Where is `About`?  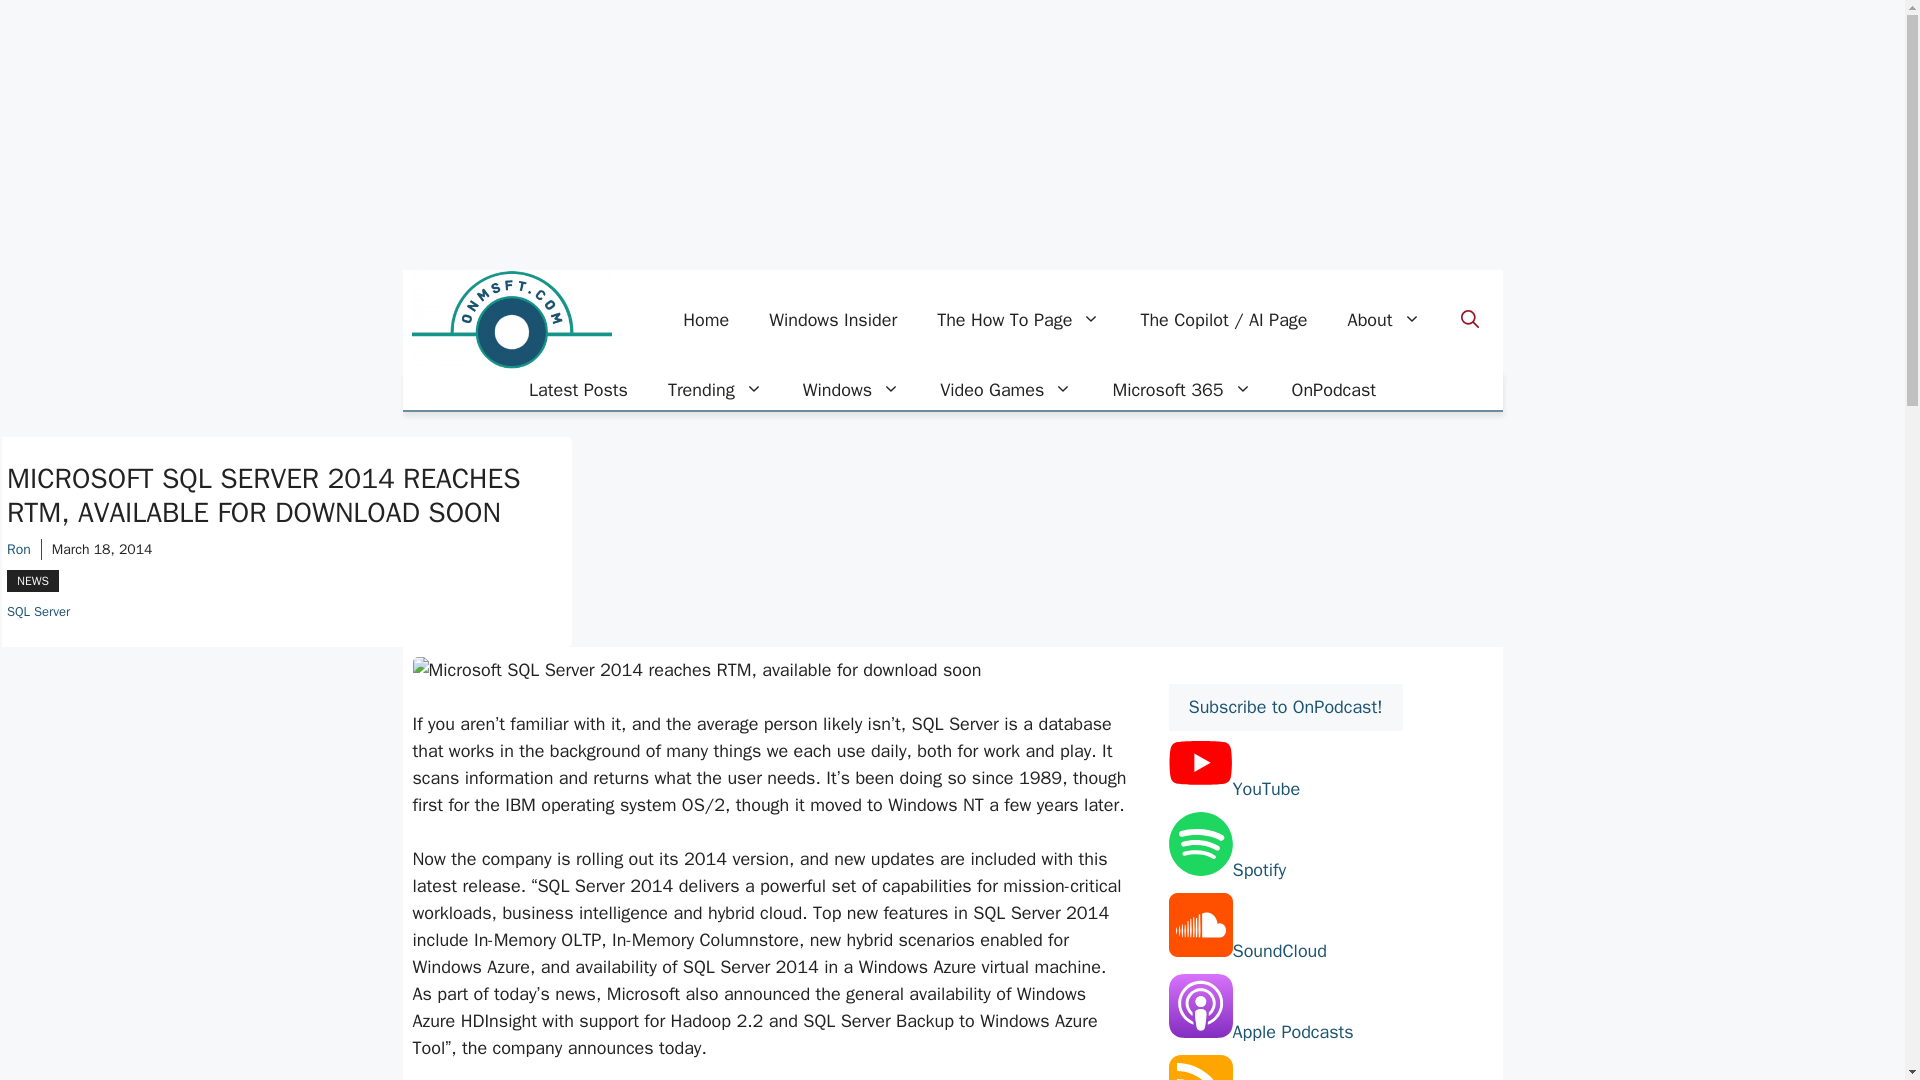
About is located at coordinates (1384, 320).